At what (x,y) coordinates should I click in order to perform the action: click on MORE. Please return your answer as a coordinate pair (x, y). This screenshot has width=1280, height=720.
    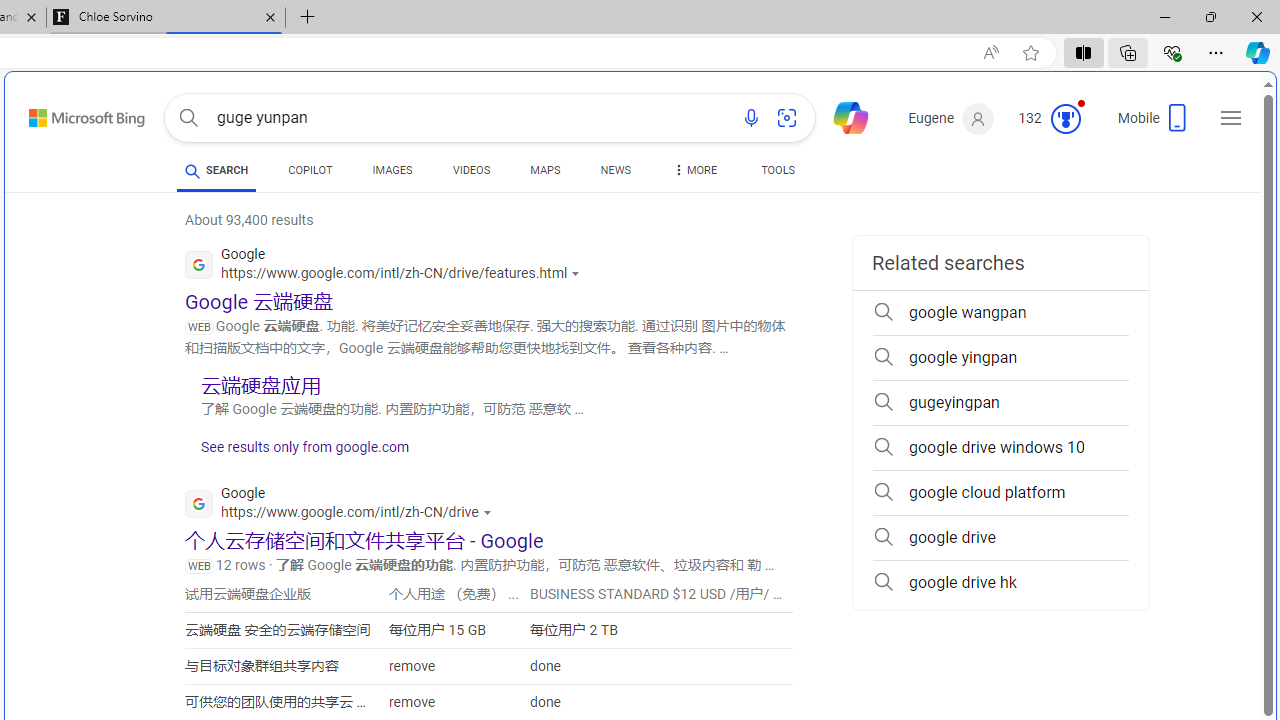
    Looking at the image, I should click on (693, 174).